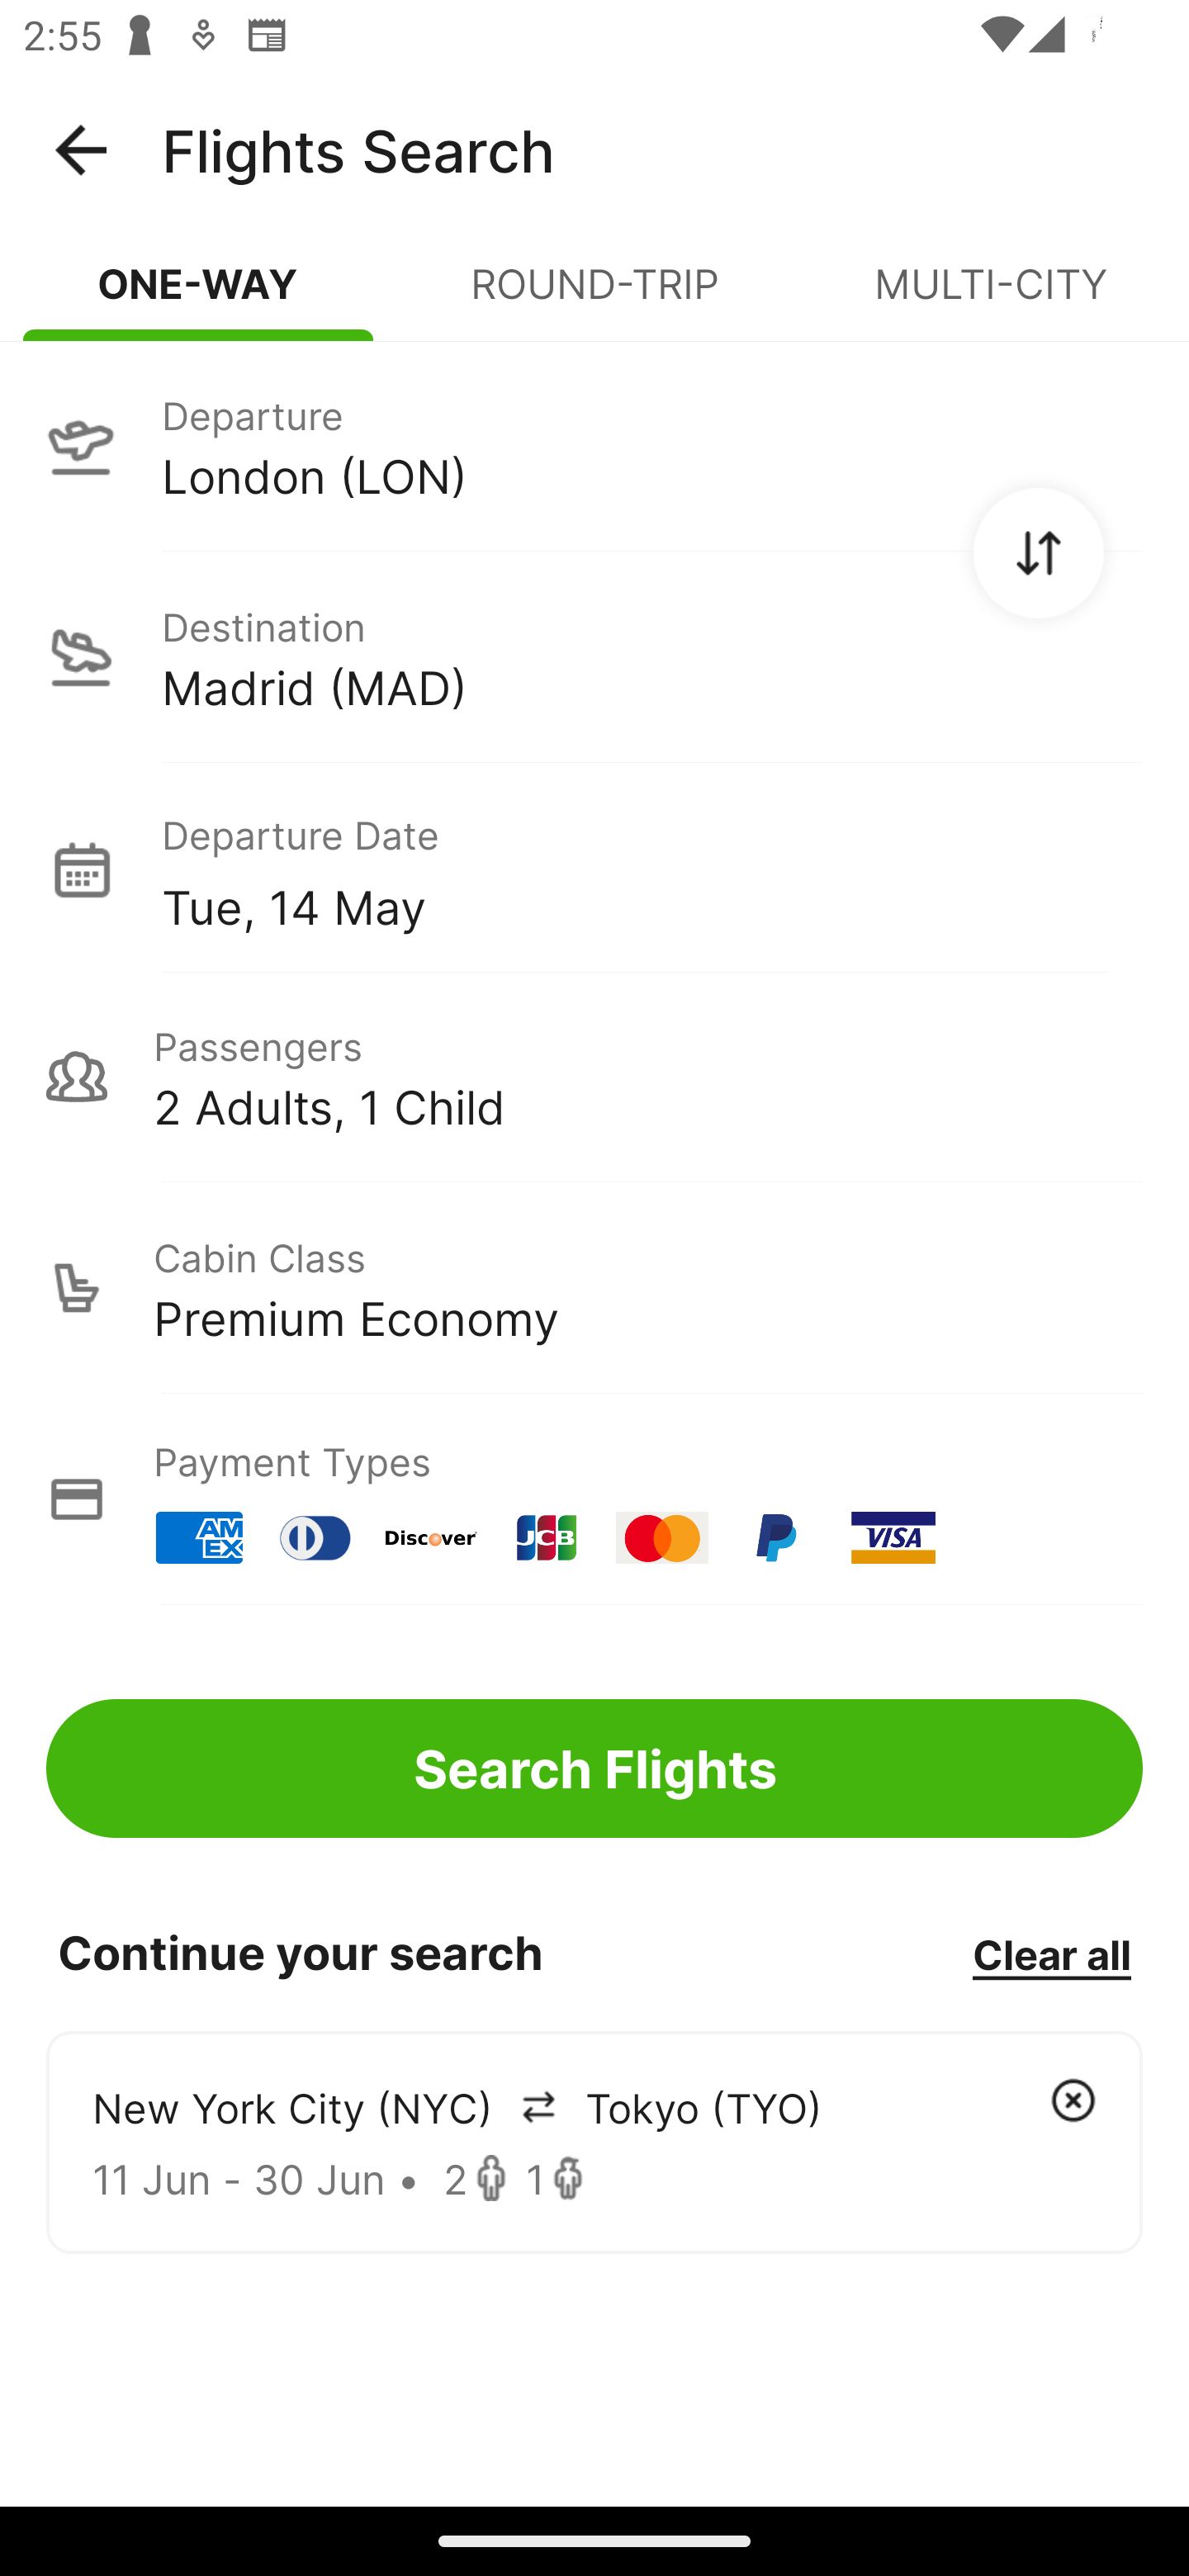 This screenshot has height=2576, width=1189. What do you see at coordinates (198, 297) in the screenshot?
I see `ONE-WAY` at bounding box center [198, 297].